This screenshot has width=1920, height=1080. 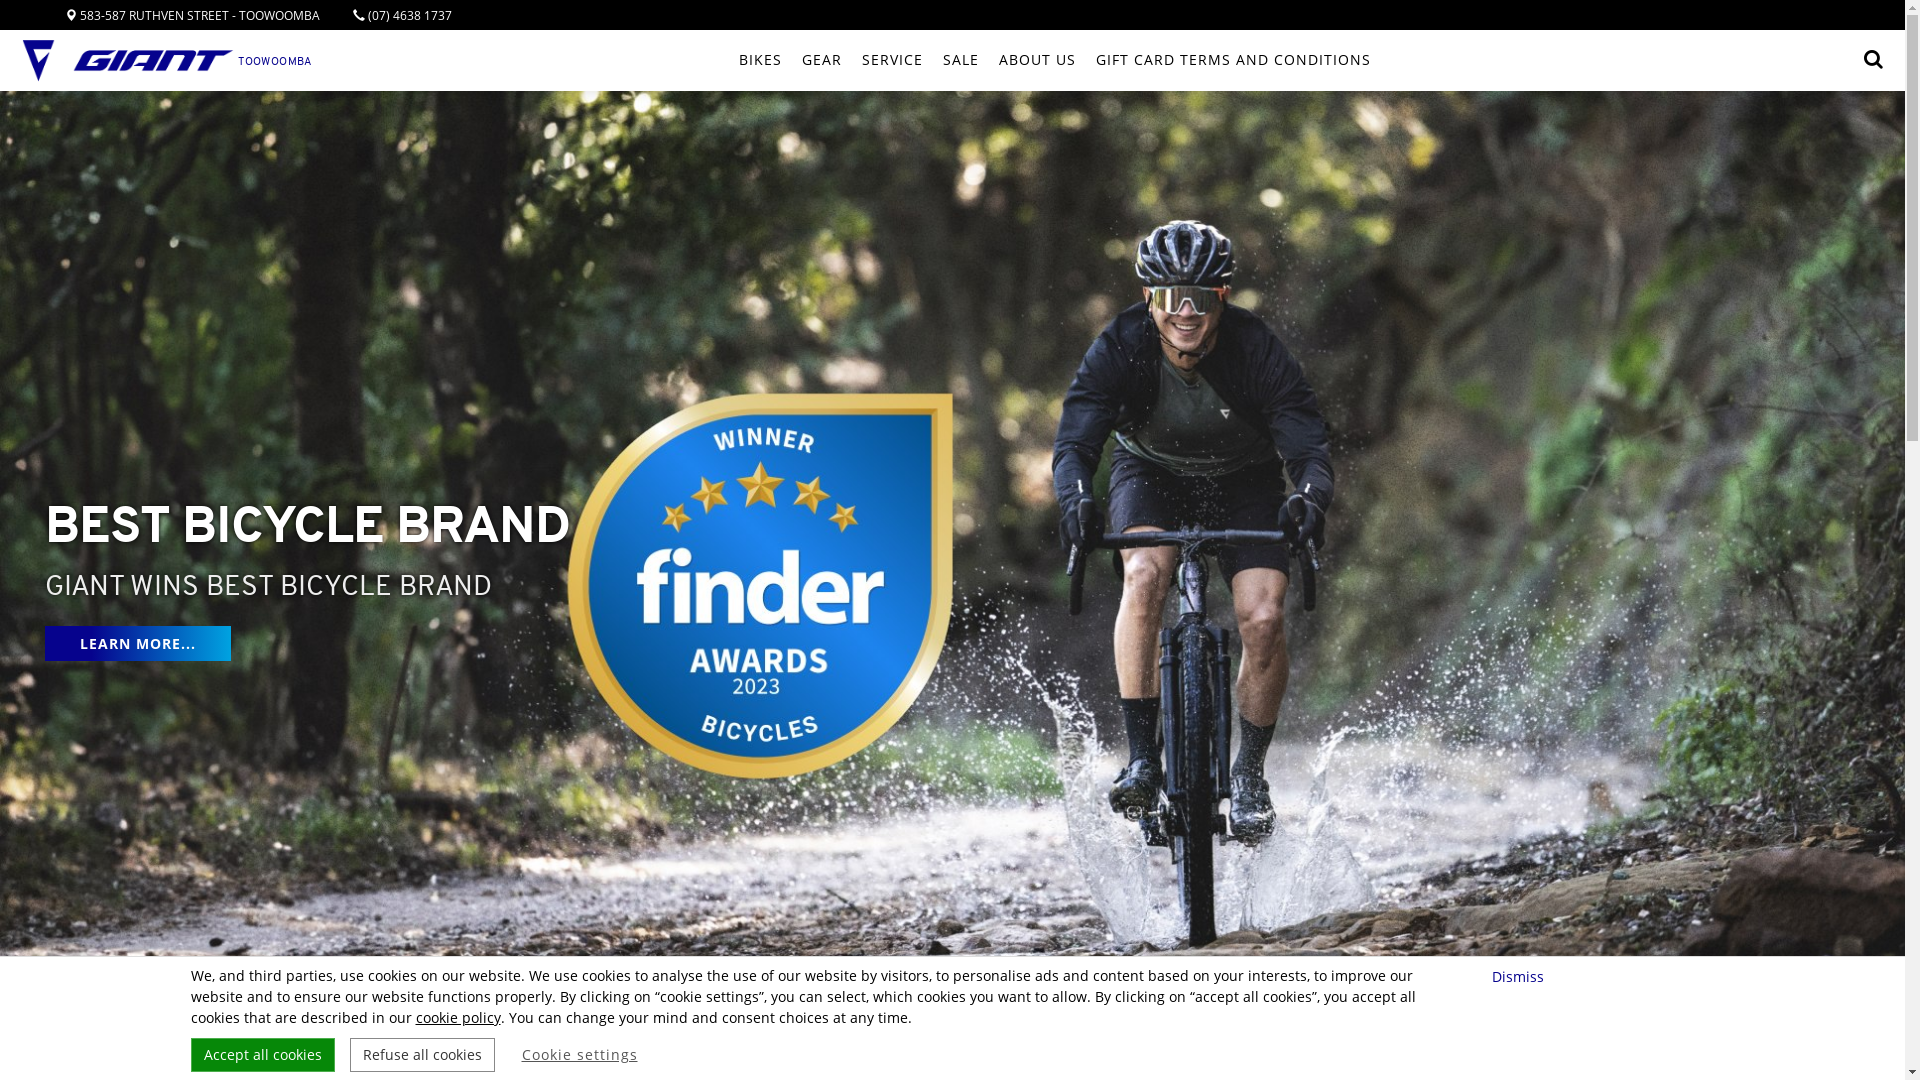 What do you see at coordinates (1520, 976) in the screenshot?
I see `Dismiss` at bounding box center [1520, 976].